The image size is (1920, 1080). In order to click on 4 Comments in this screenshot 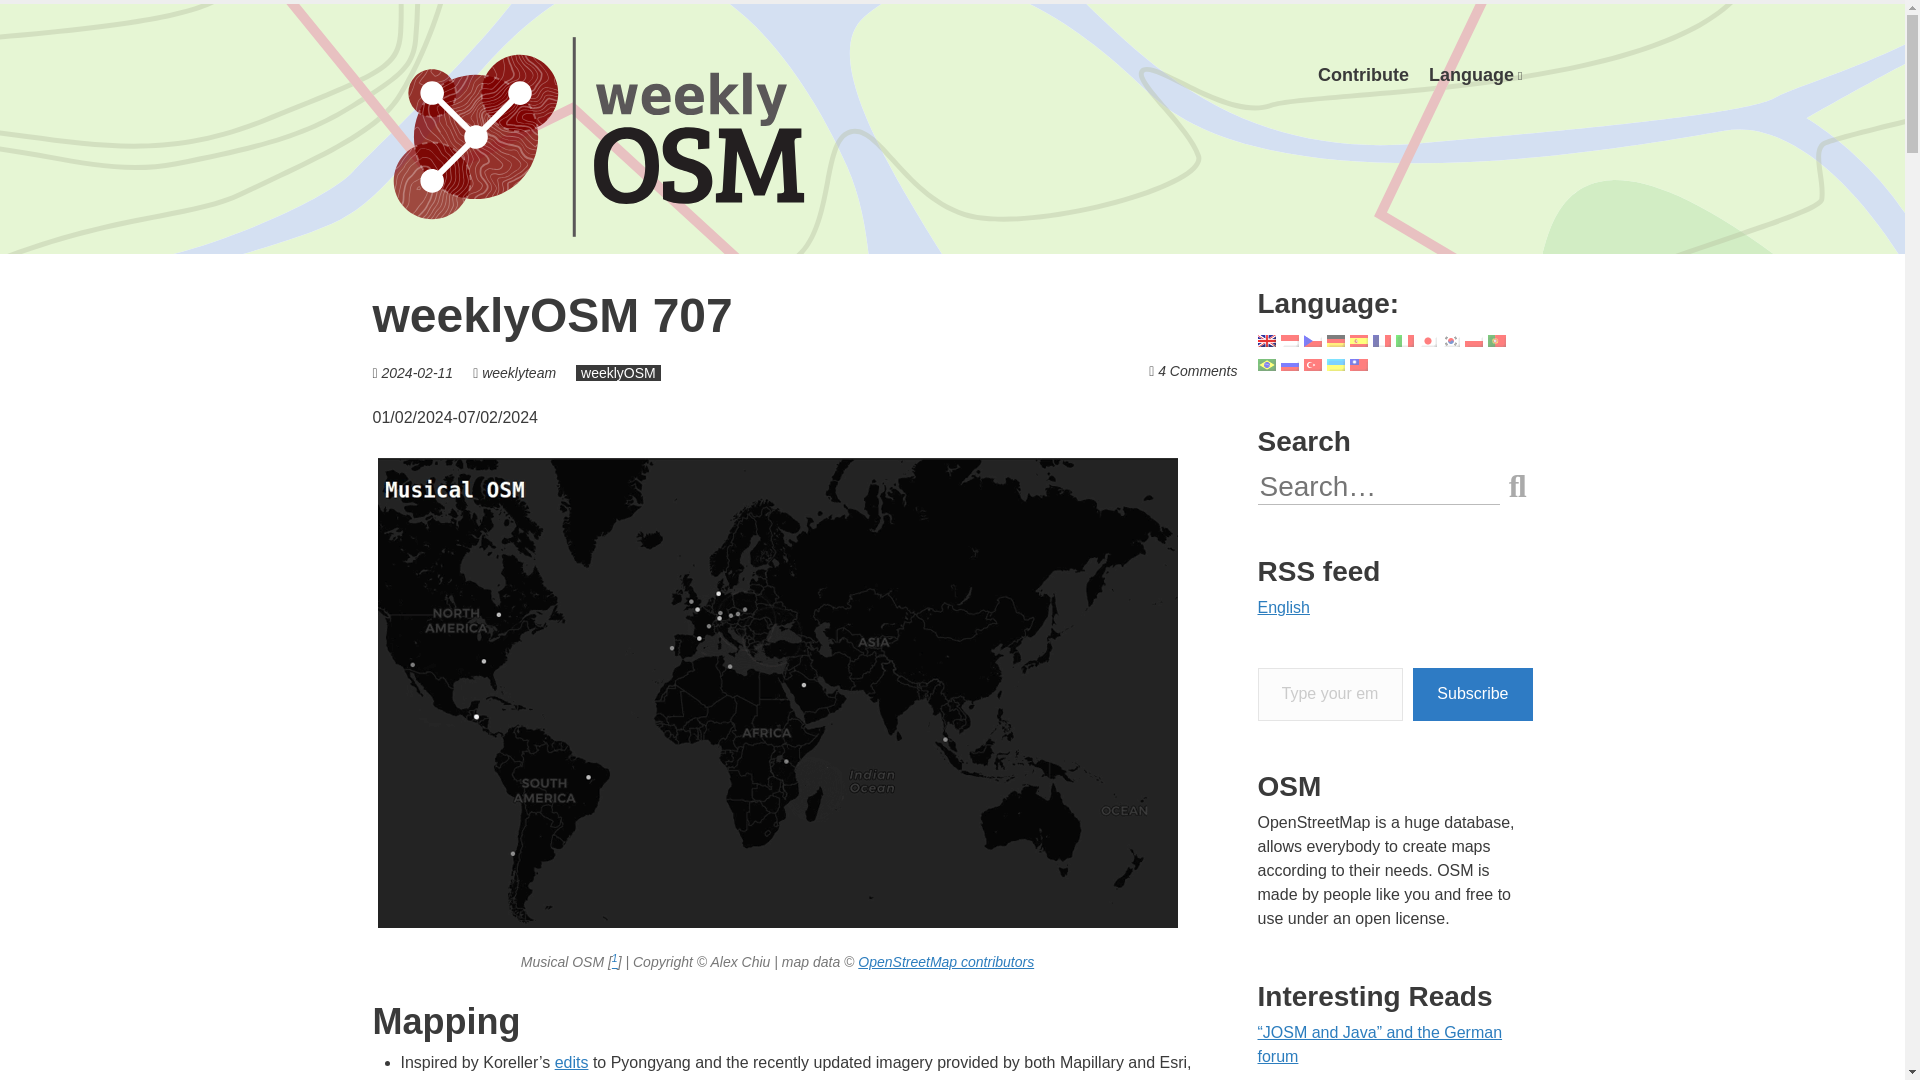, I will do `click(1196, 370)`.